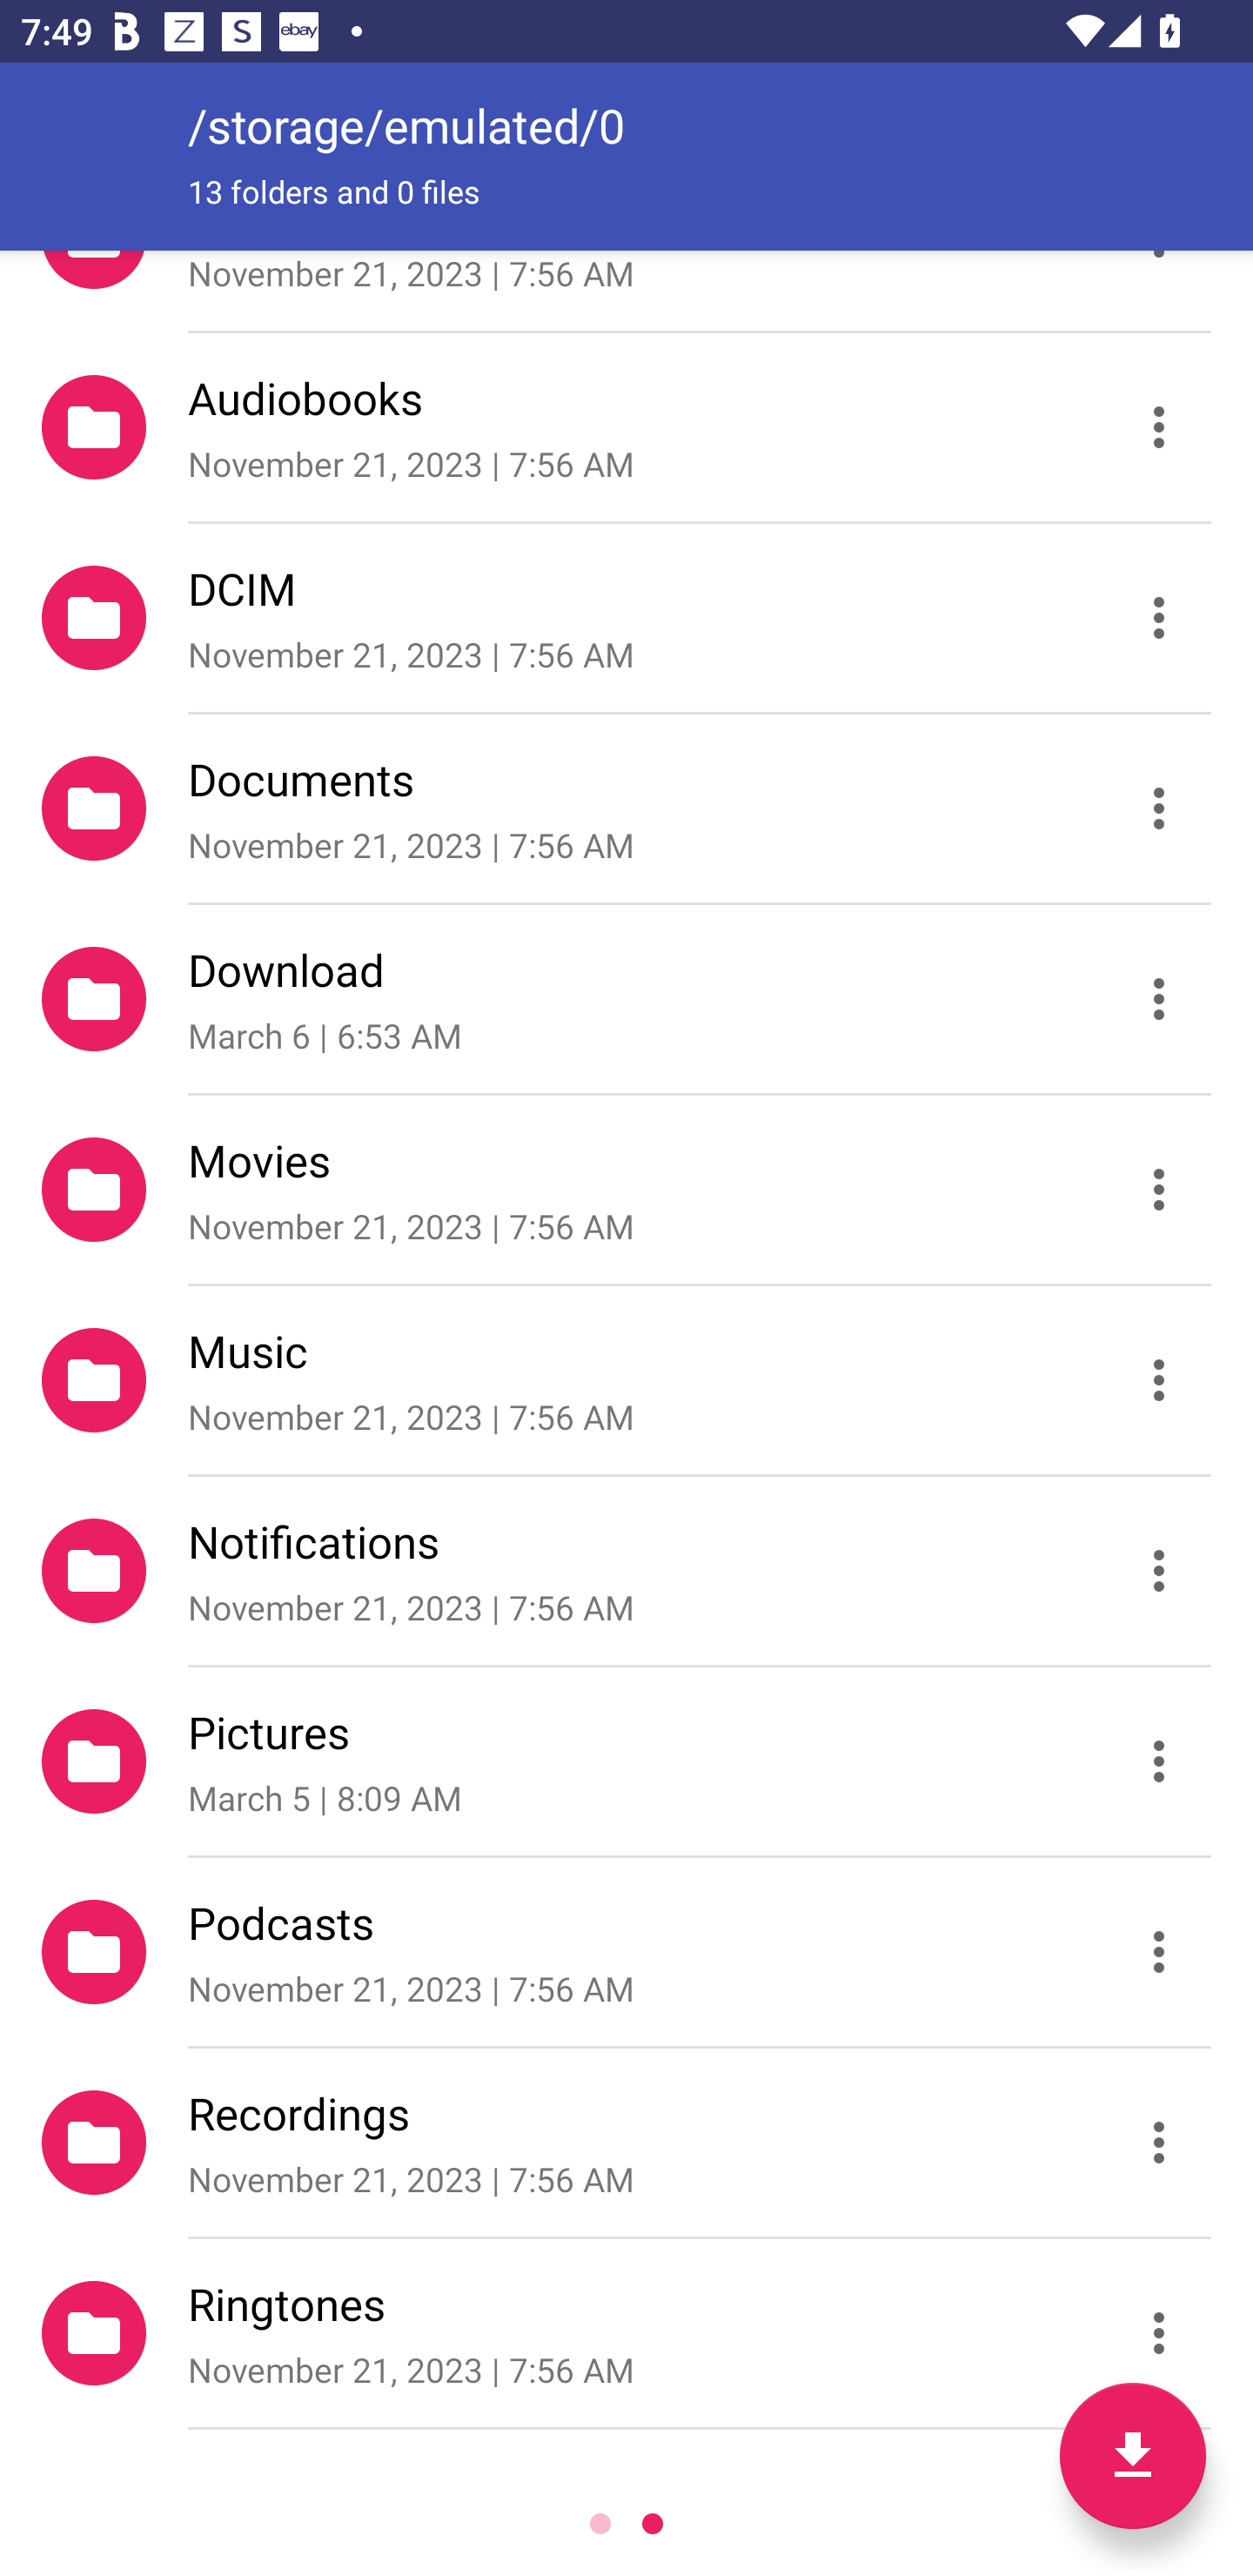 This screenshot has height=2576, width=1253. I want to click on Pictures March 5 | 8:09 AM, so click(626, 1761).